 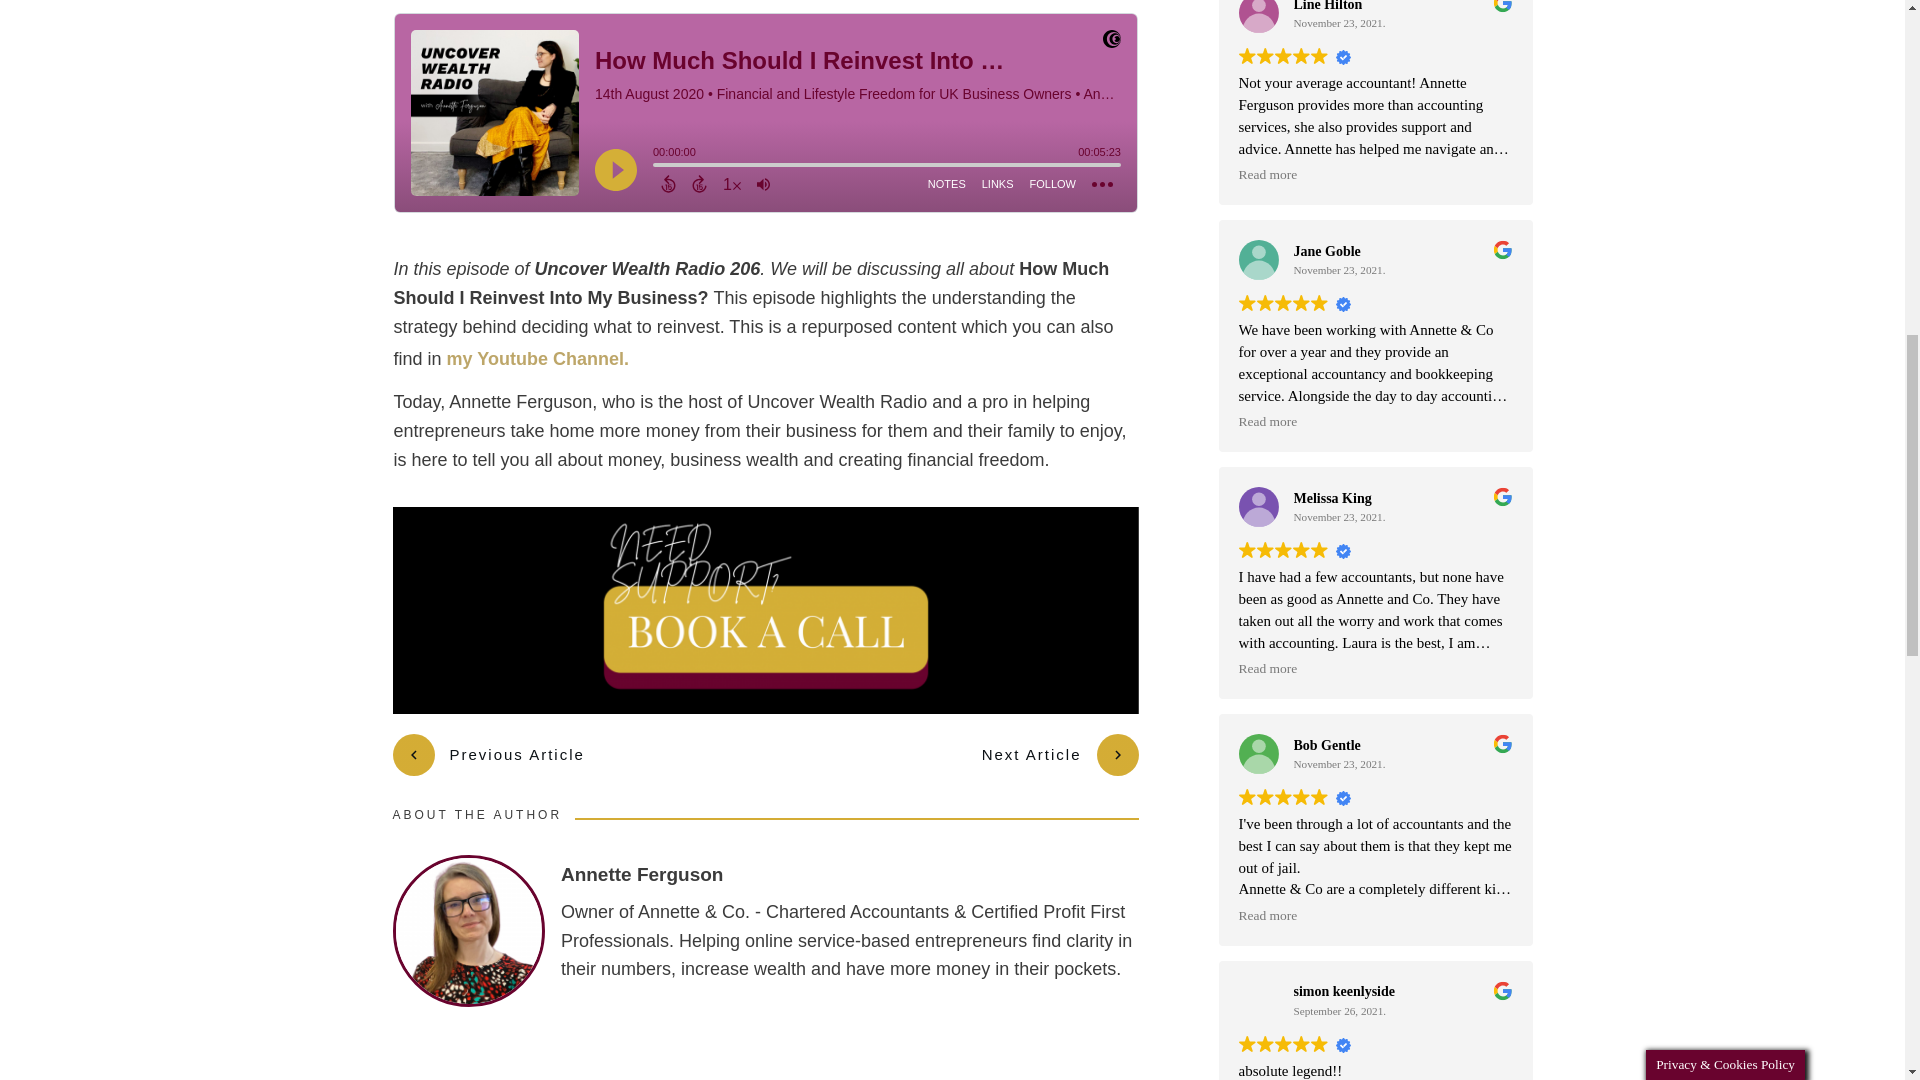 I want to click on Previous Article , so click(x=491, y=755).